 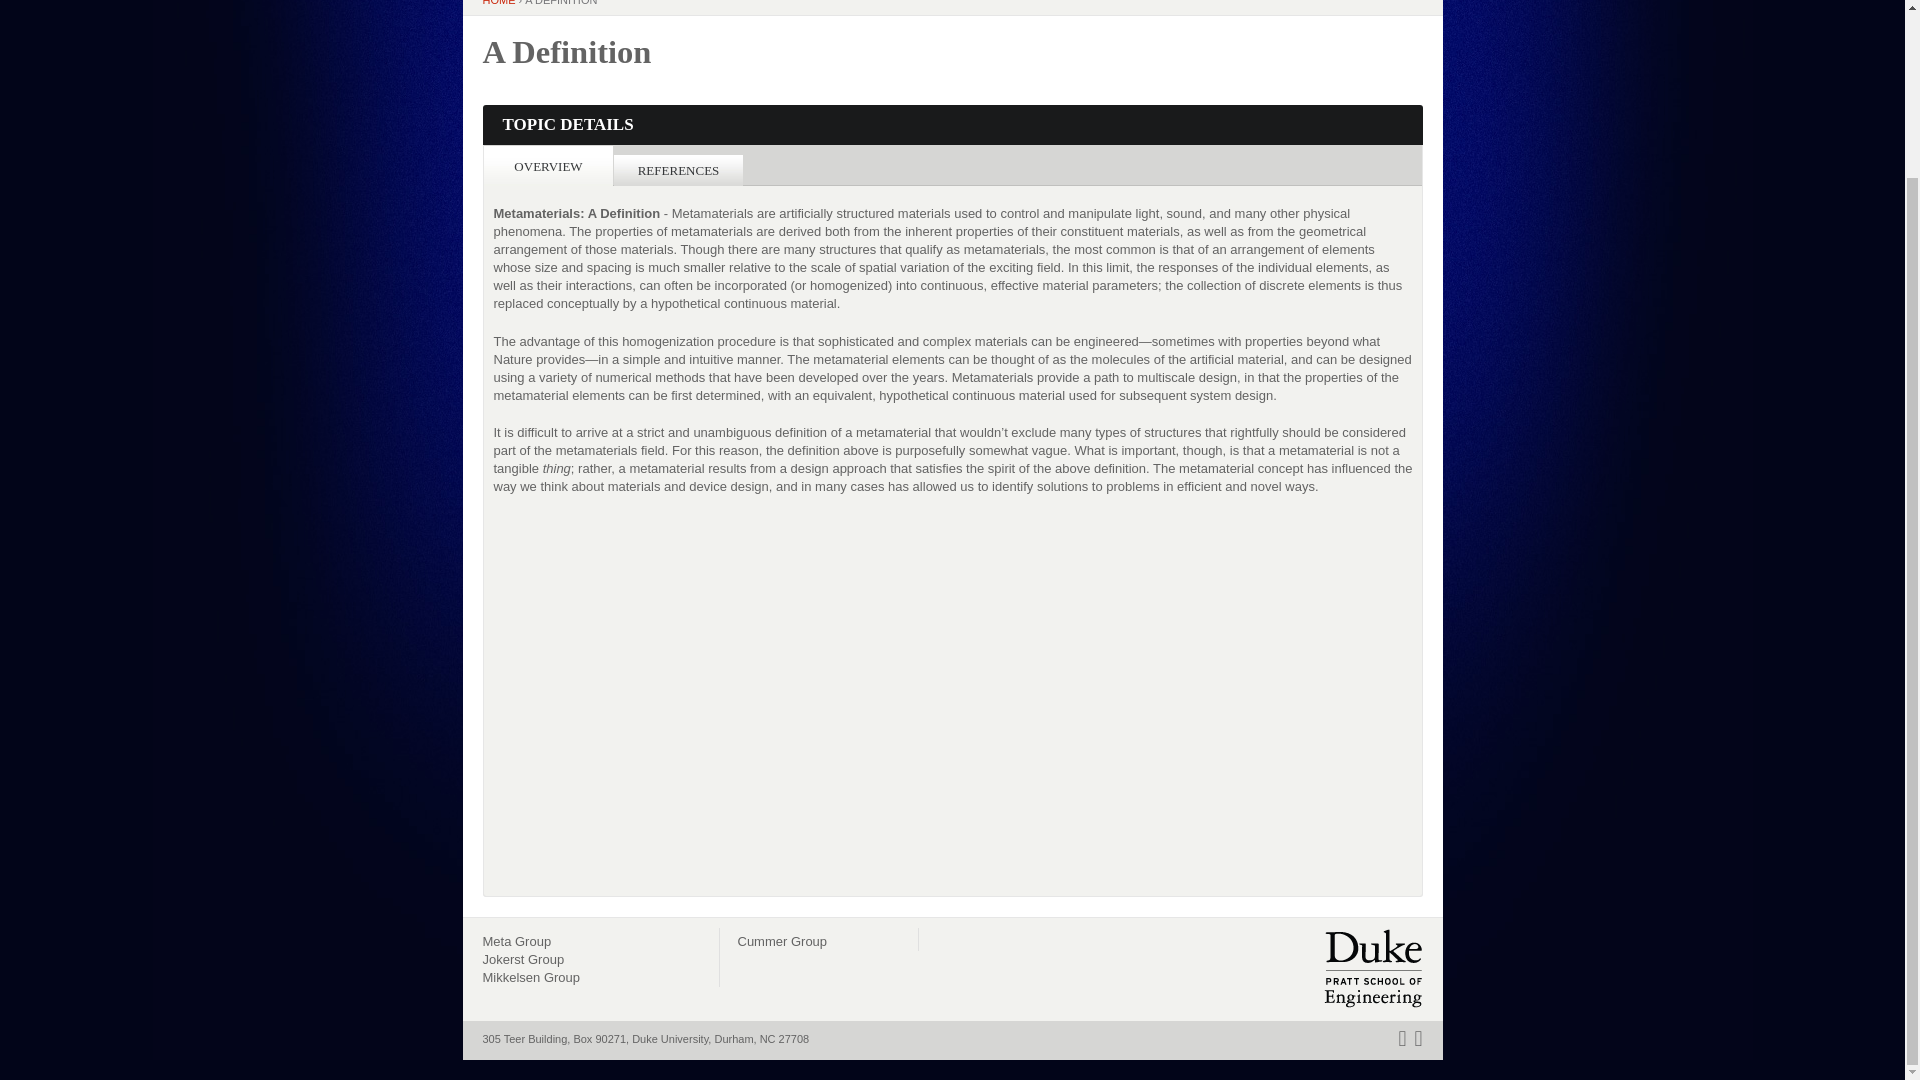 What do you see at coordinates (548, 166) in the screenshot?
I see `OVERVIEW` at bounding box center [548, 166].